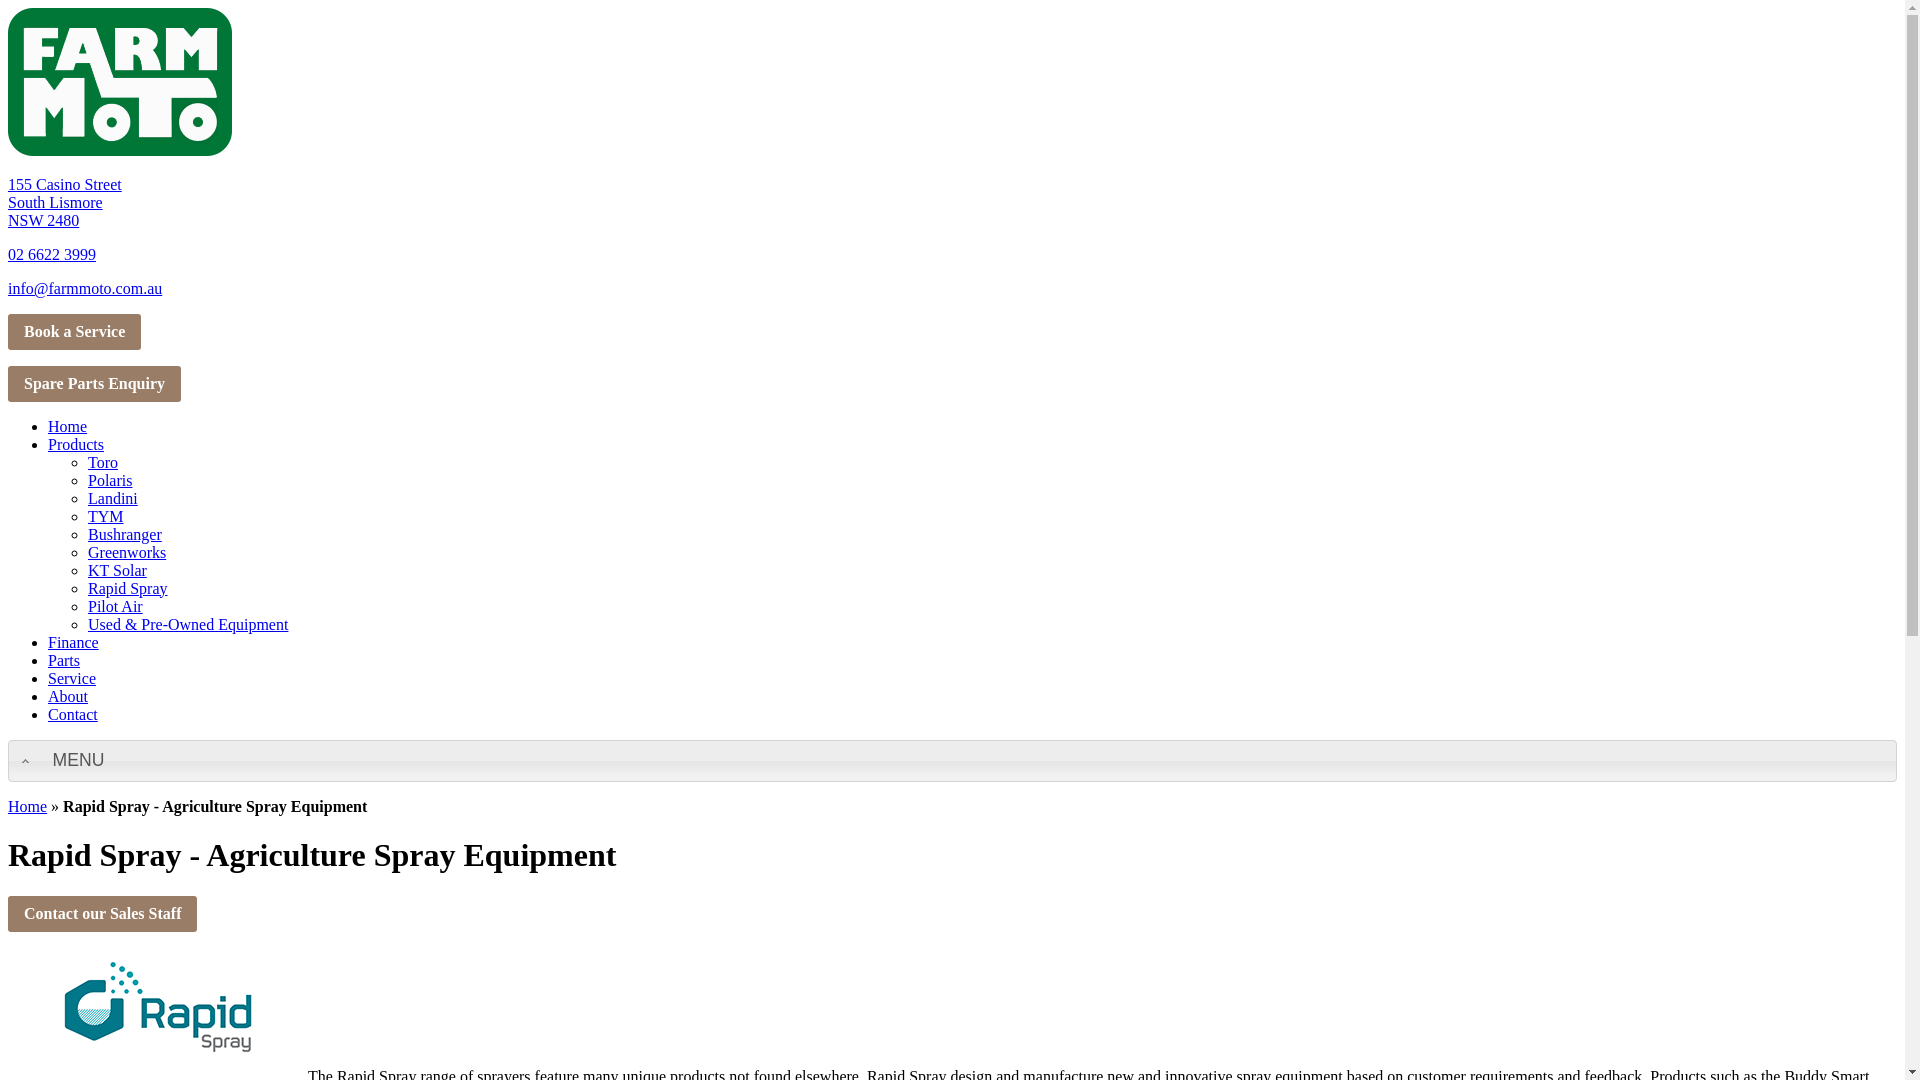 The width and height of the screenshot is (1920, 1080). What do you see at coordinates (125, 534) in the screenshot?
I see `Bushranger` at bounding box center [125, 534].